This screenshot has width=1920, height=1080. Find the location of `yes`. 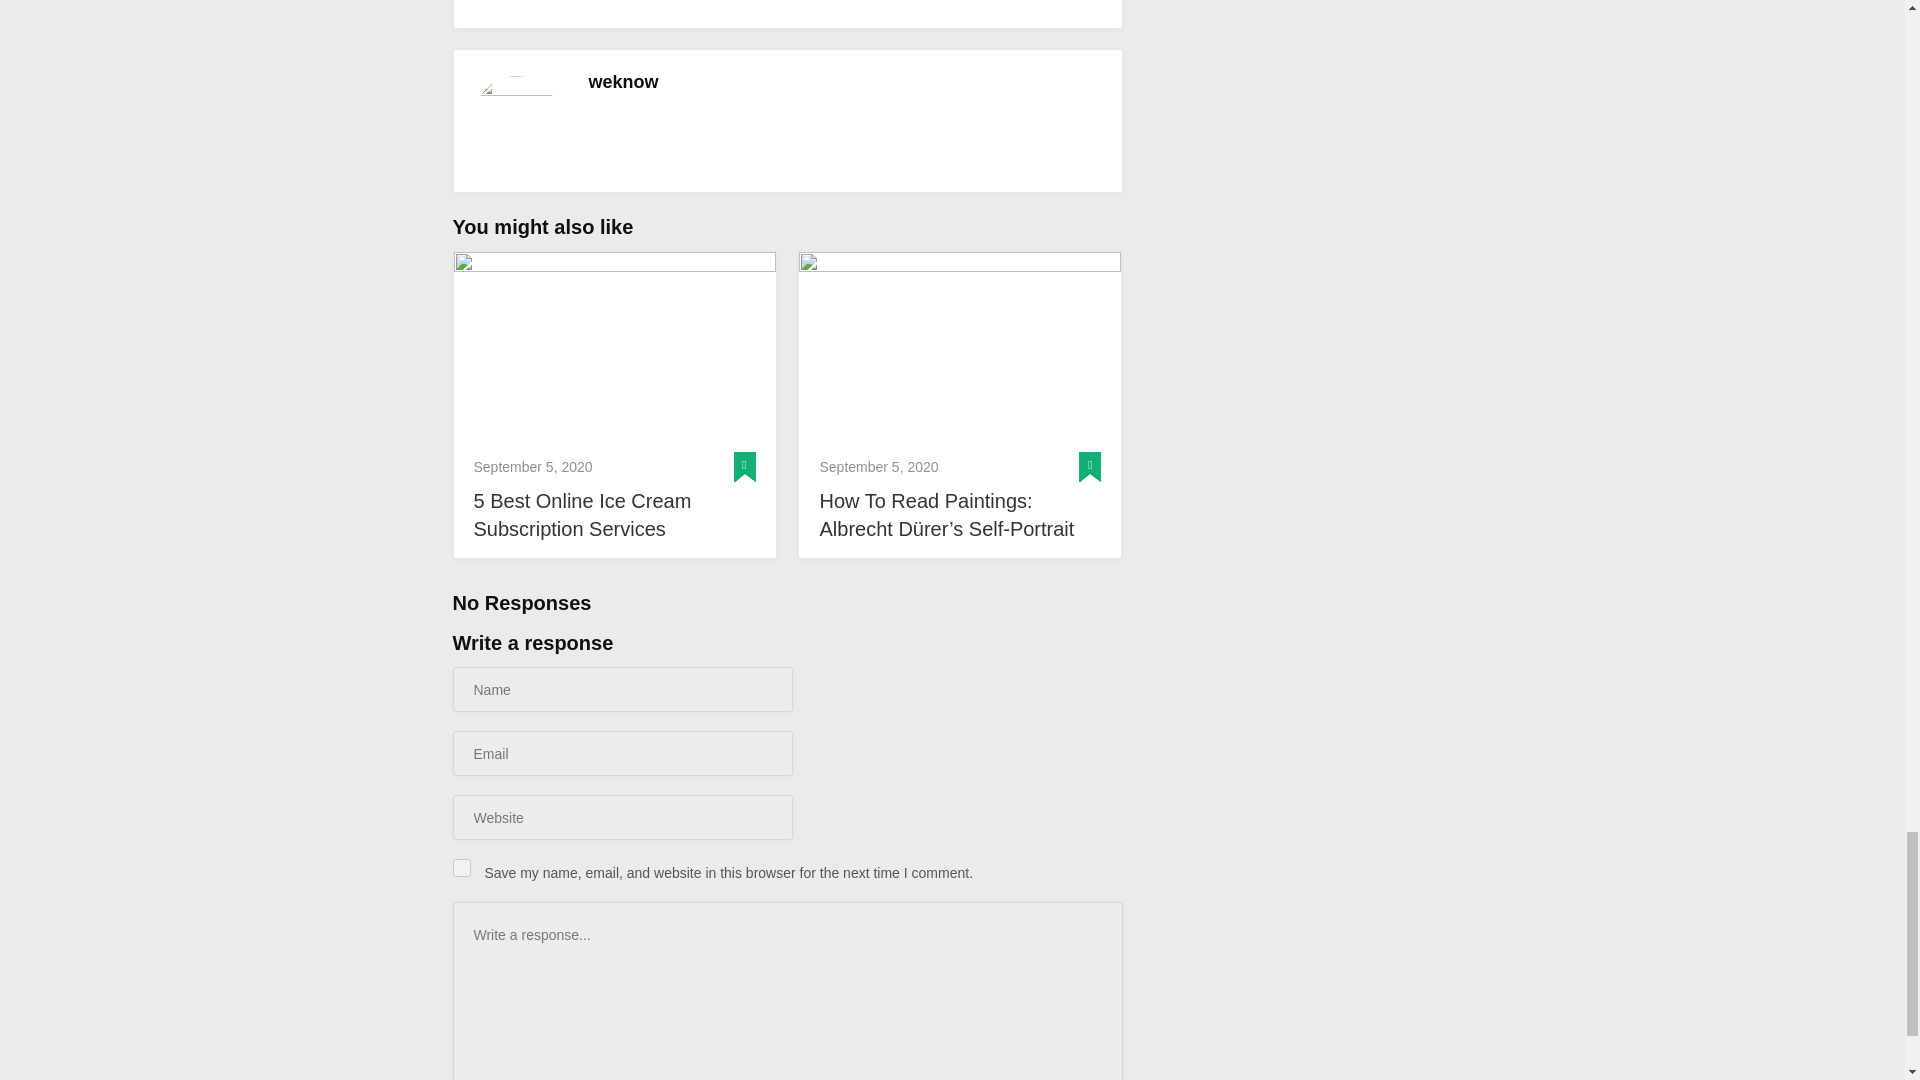

yes is located at coordinates (460, 867).